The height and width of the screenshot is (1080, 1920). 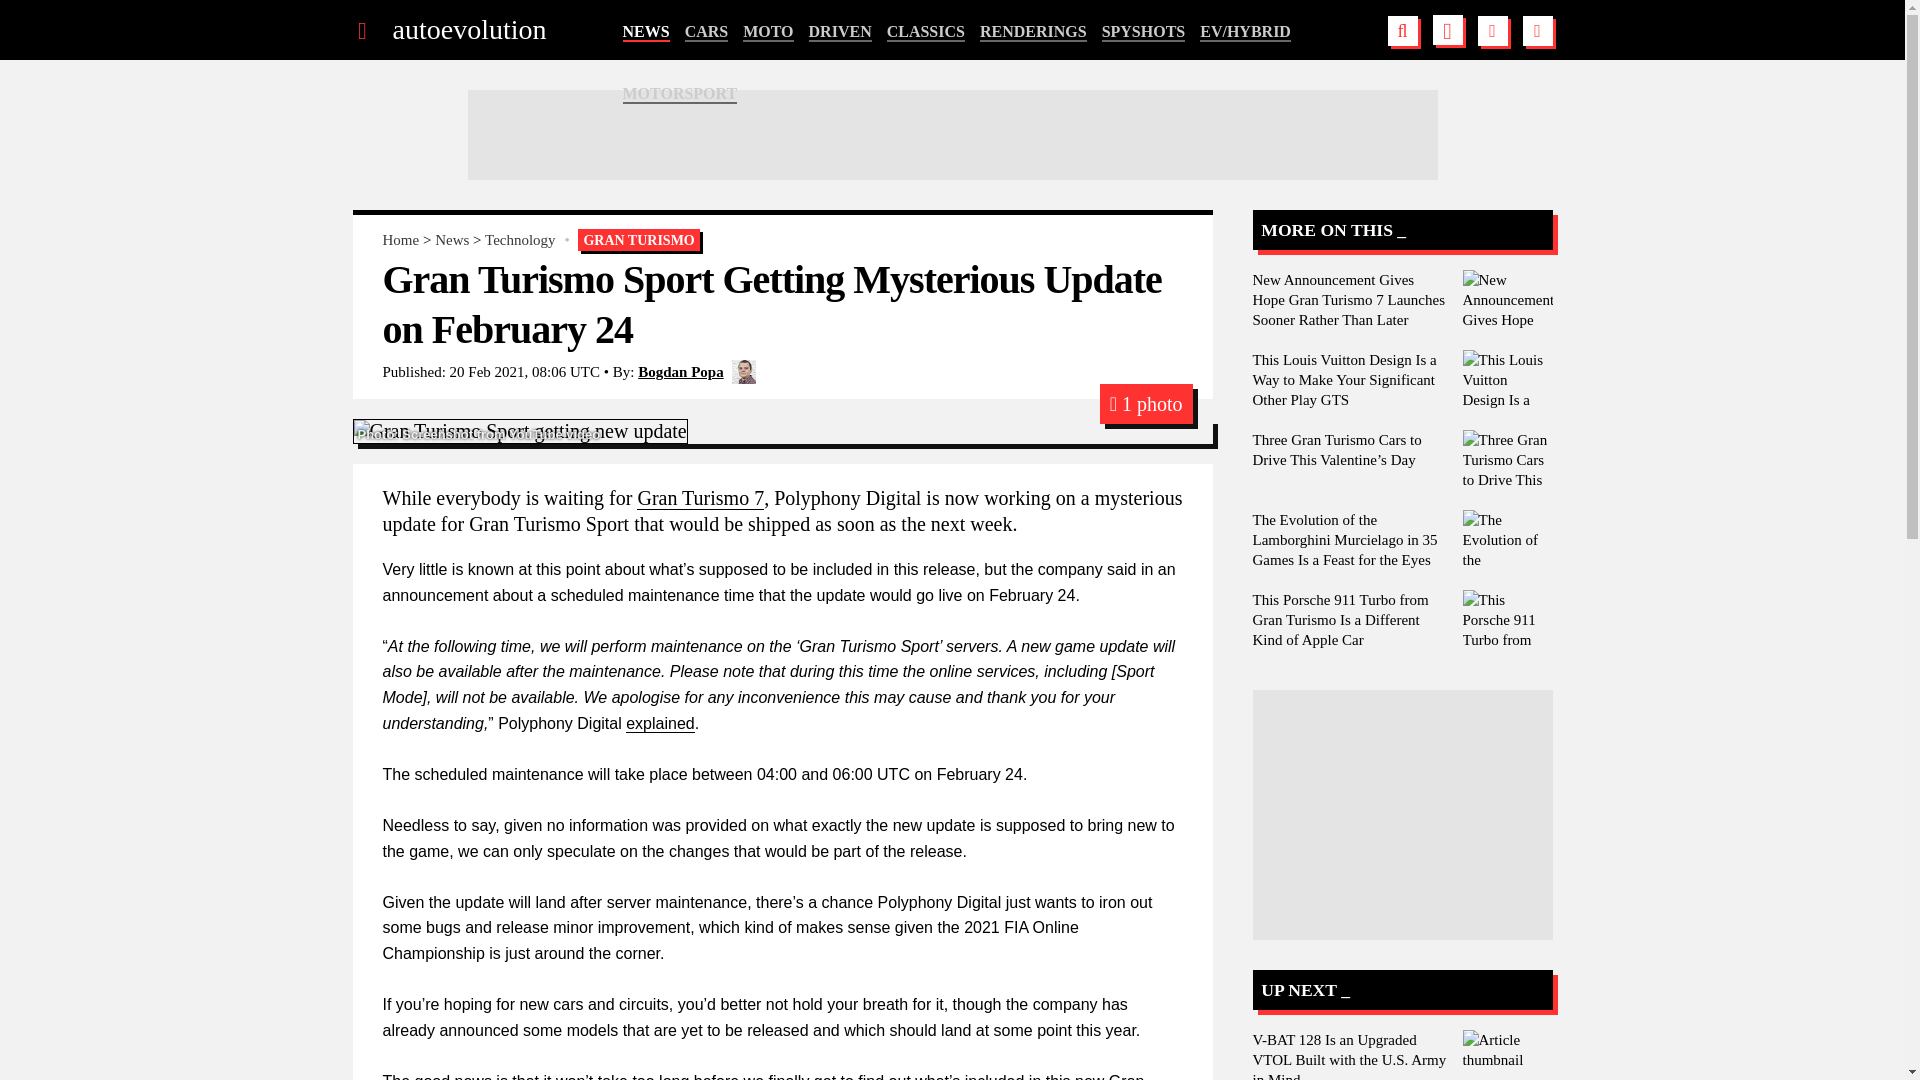 I want to click on MOTO, so click(x=768, y=32).